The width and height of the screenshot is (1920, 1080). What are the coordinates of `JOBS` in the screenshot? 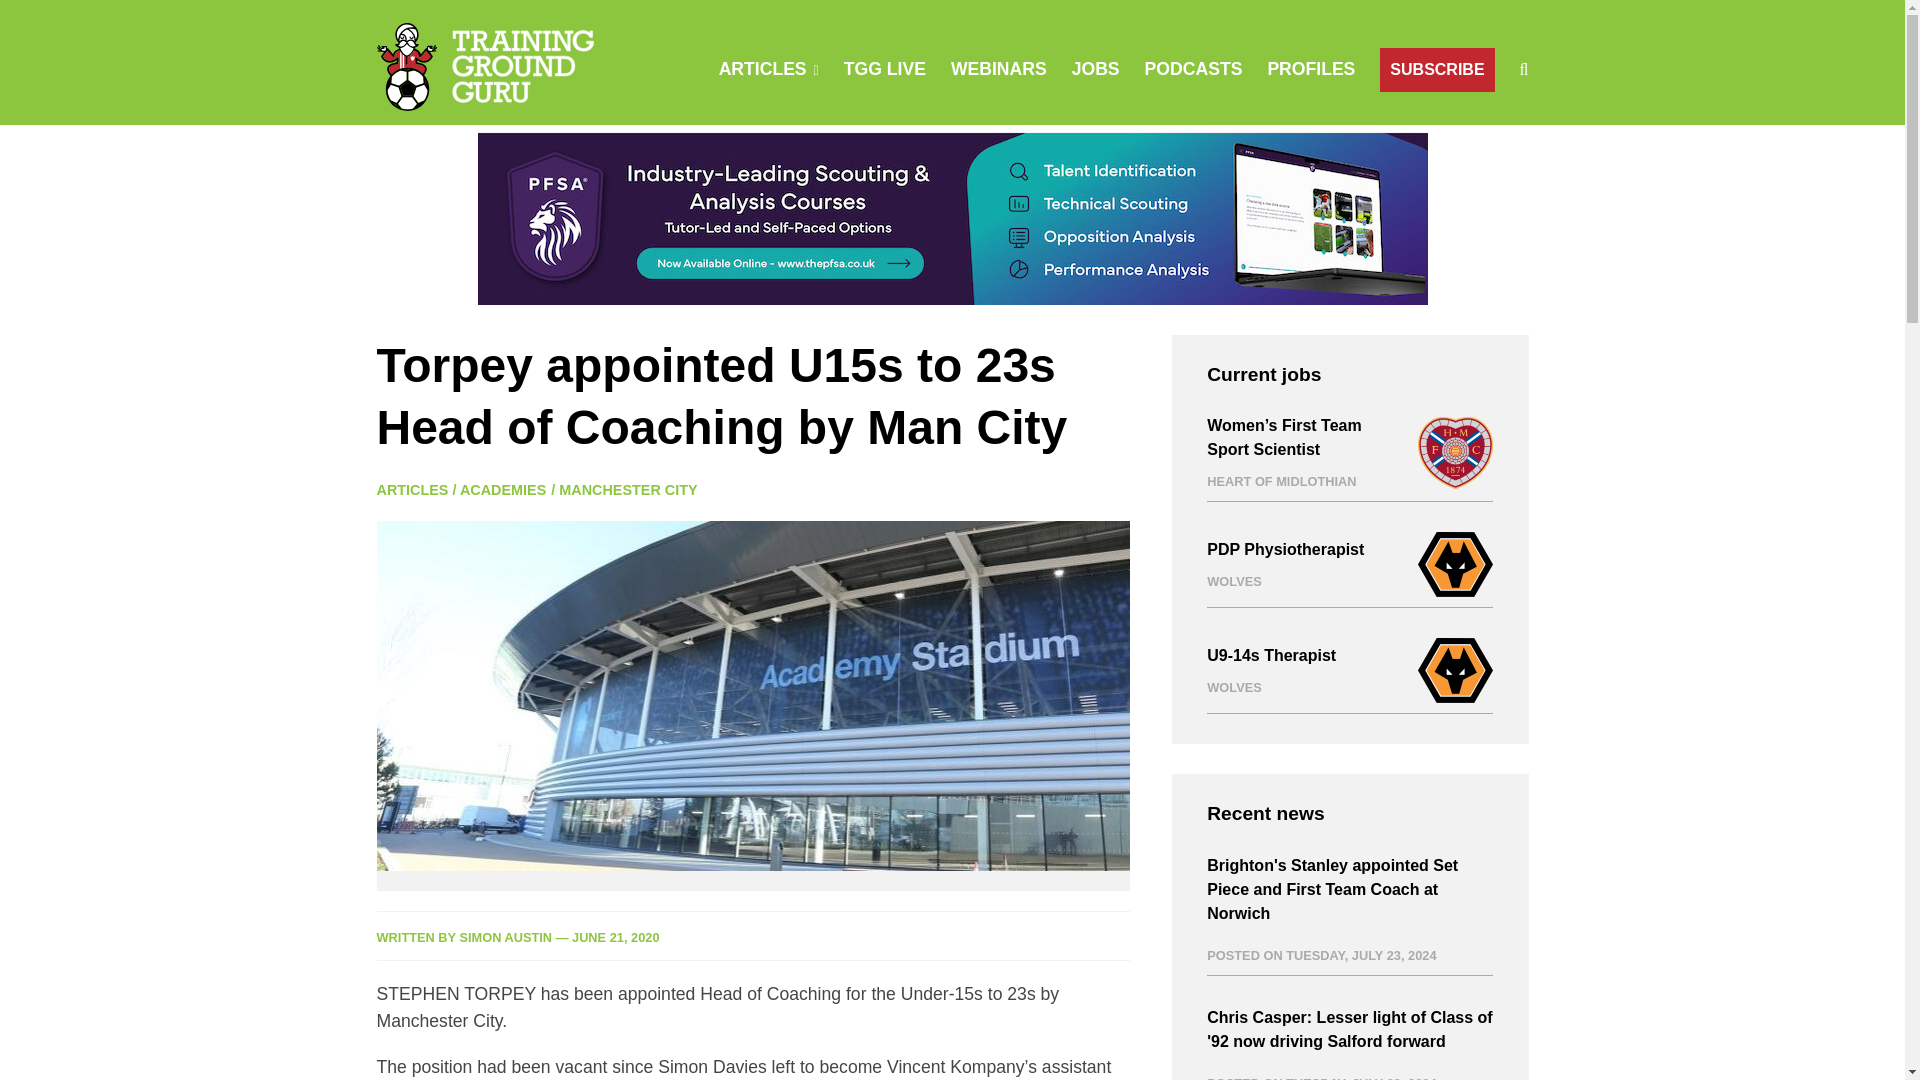 It's located at (1095, 68).